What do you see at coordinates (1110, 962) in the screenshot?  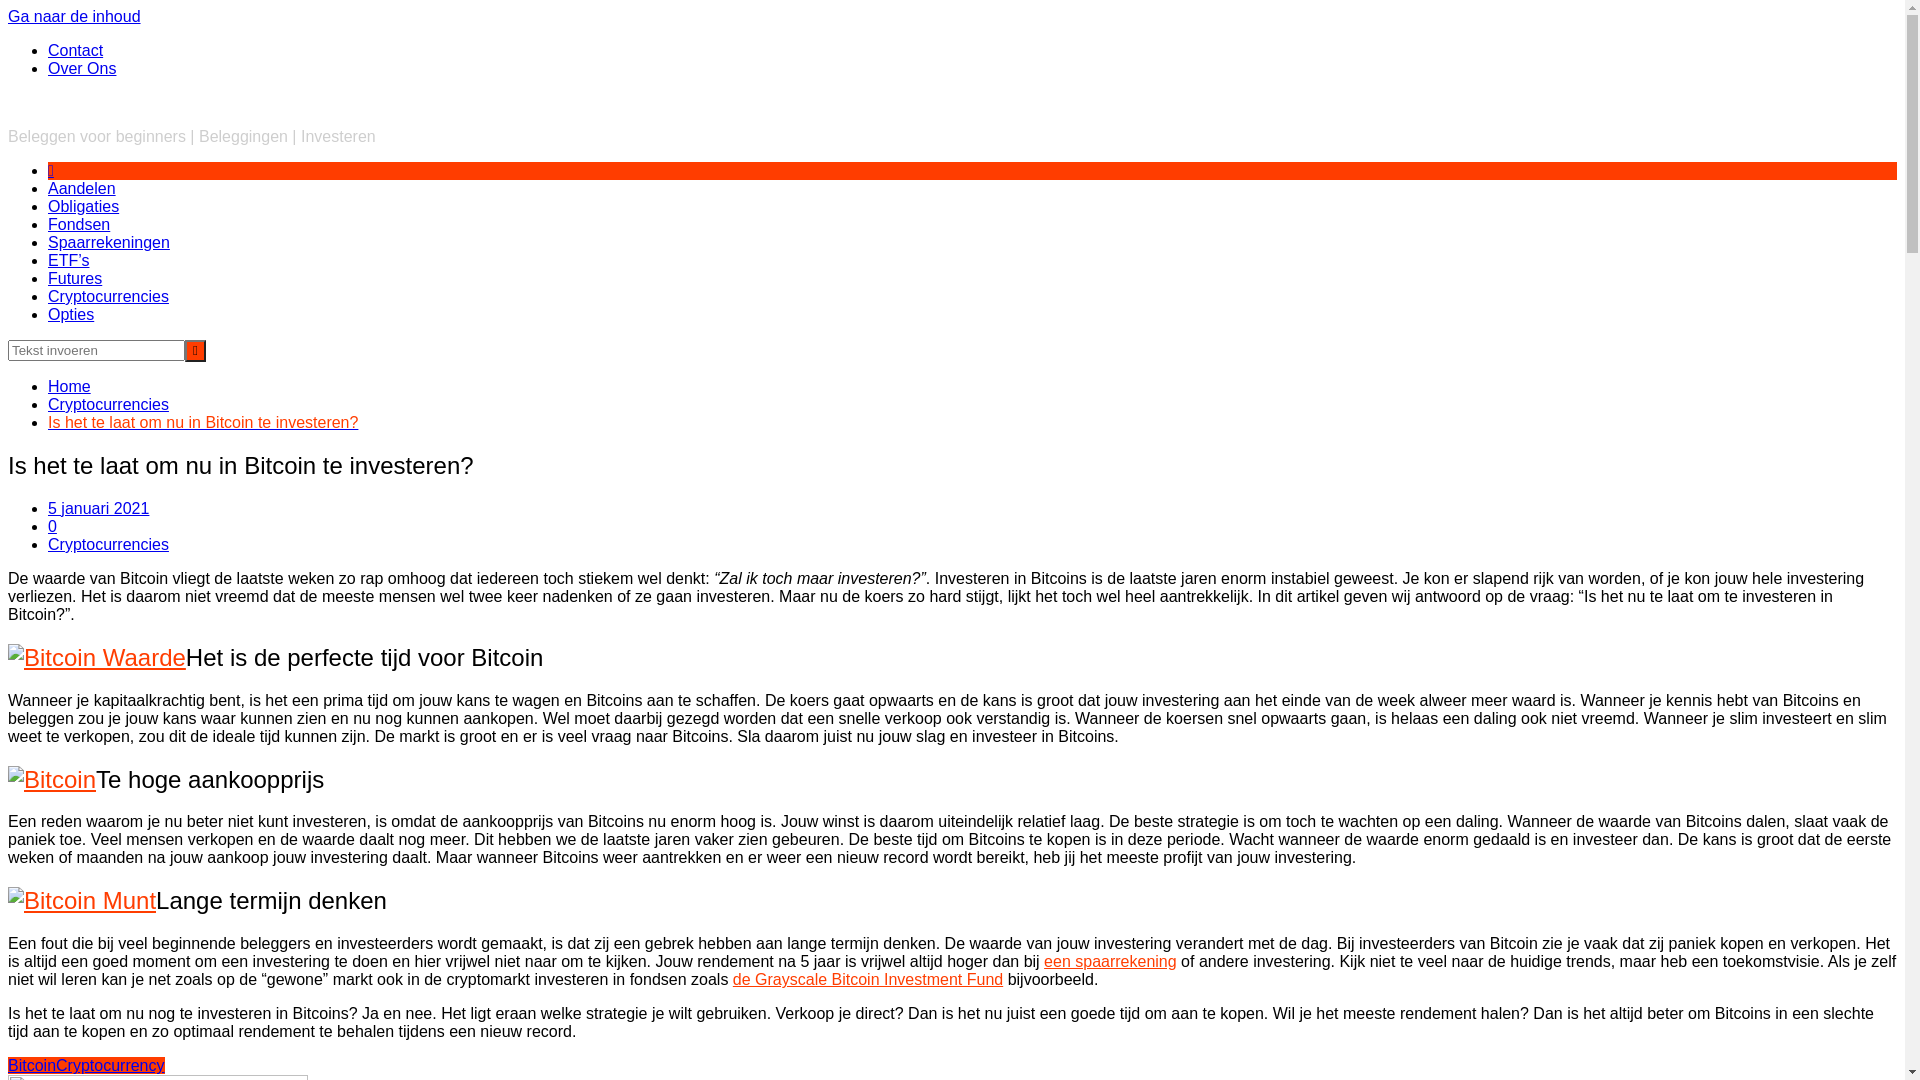 I see `een spaarrekening` at bounding box center [1110, 962].